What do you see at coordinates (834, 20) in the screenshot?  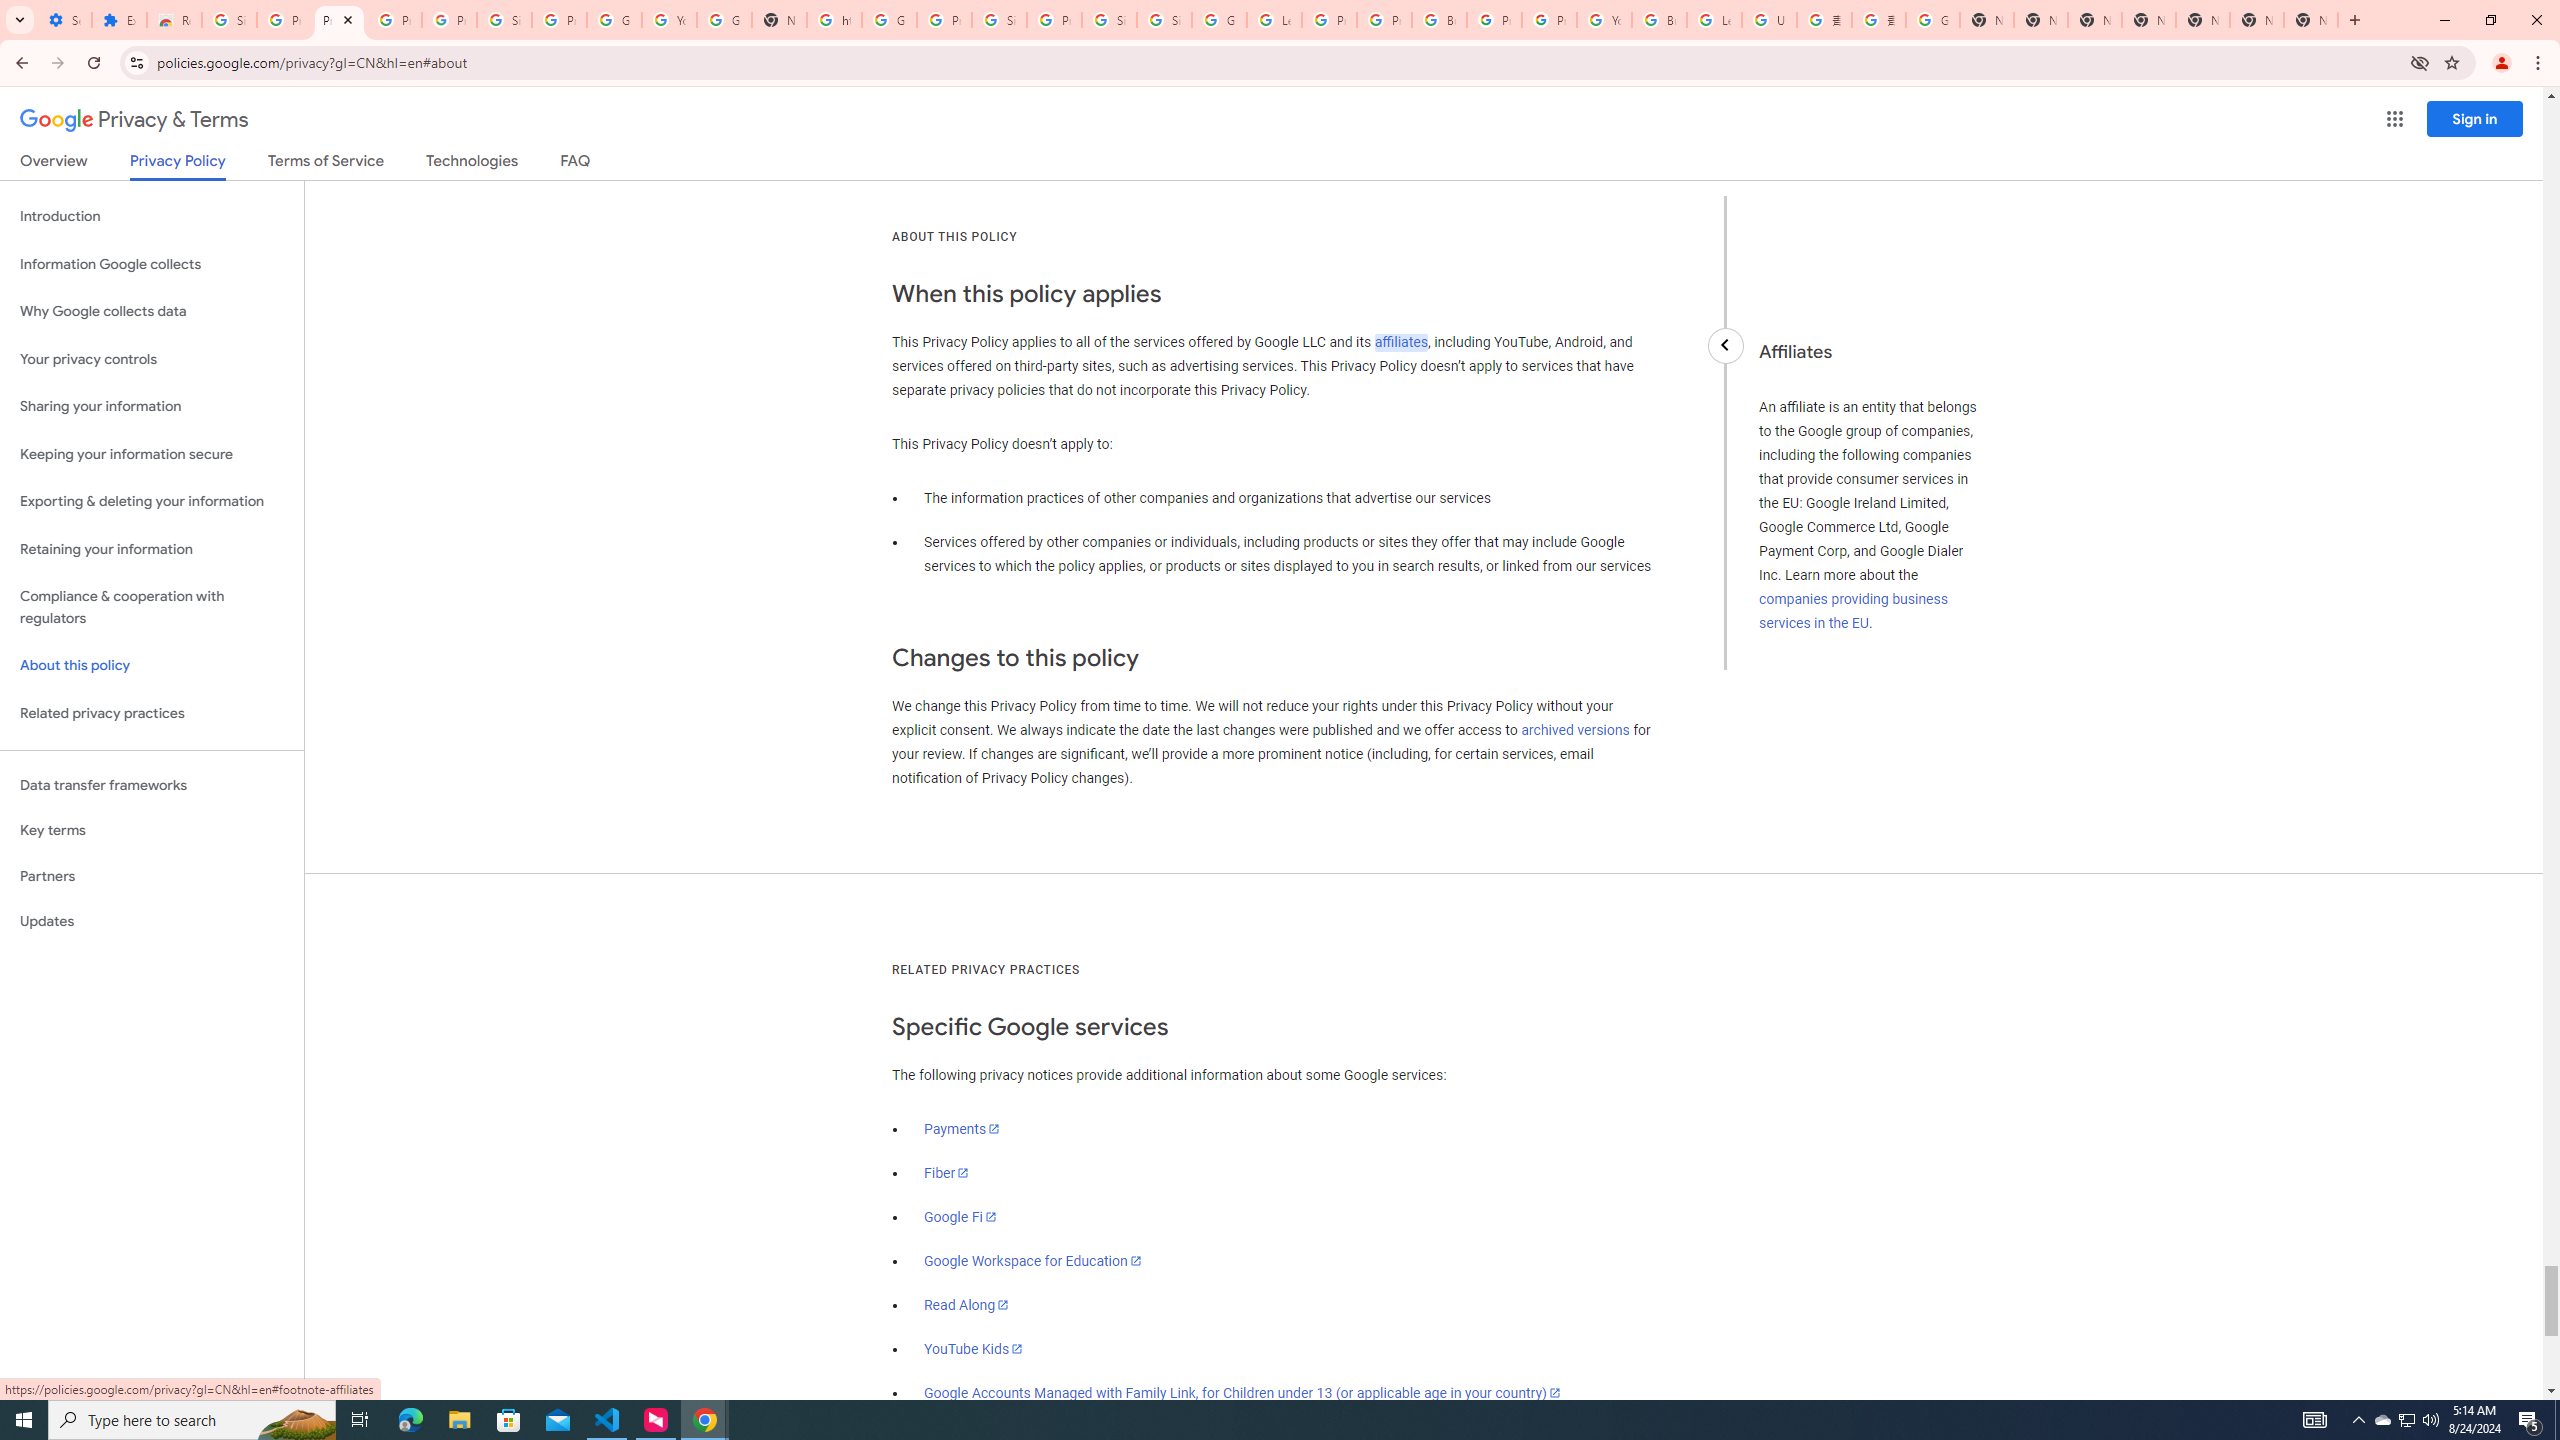 I see `https://scholar.google.com/` at bounding box center [834, 20].